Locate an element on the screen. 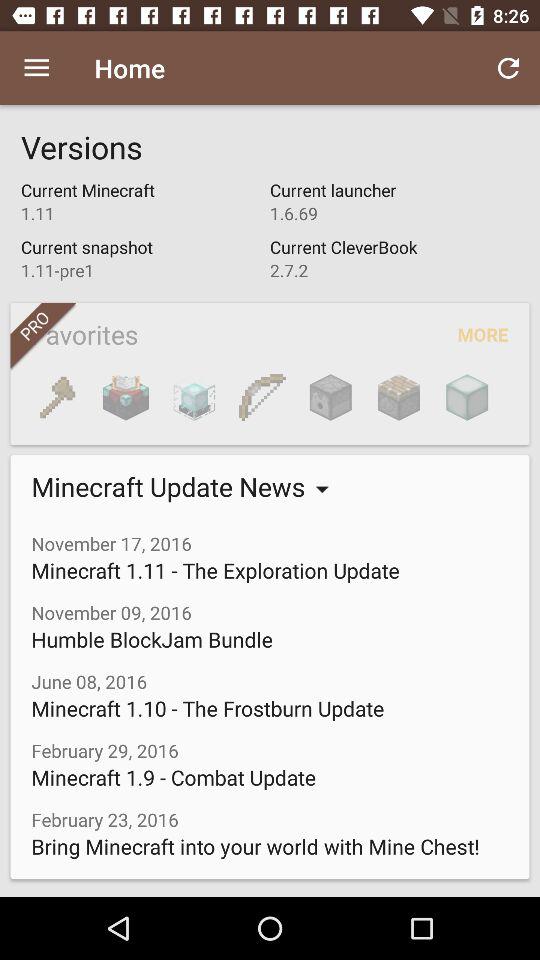 This screenshot has height=960, width=540. select bow is located at coordinates (262, 397).